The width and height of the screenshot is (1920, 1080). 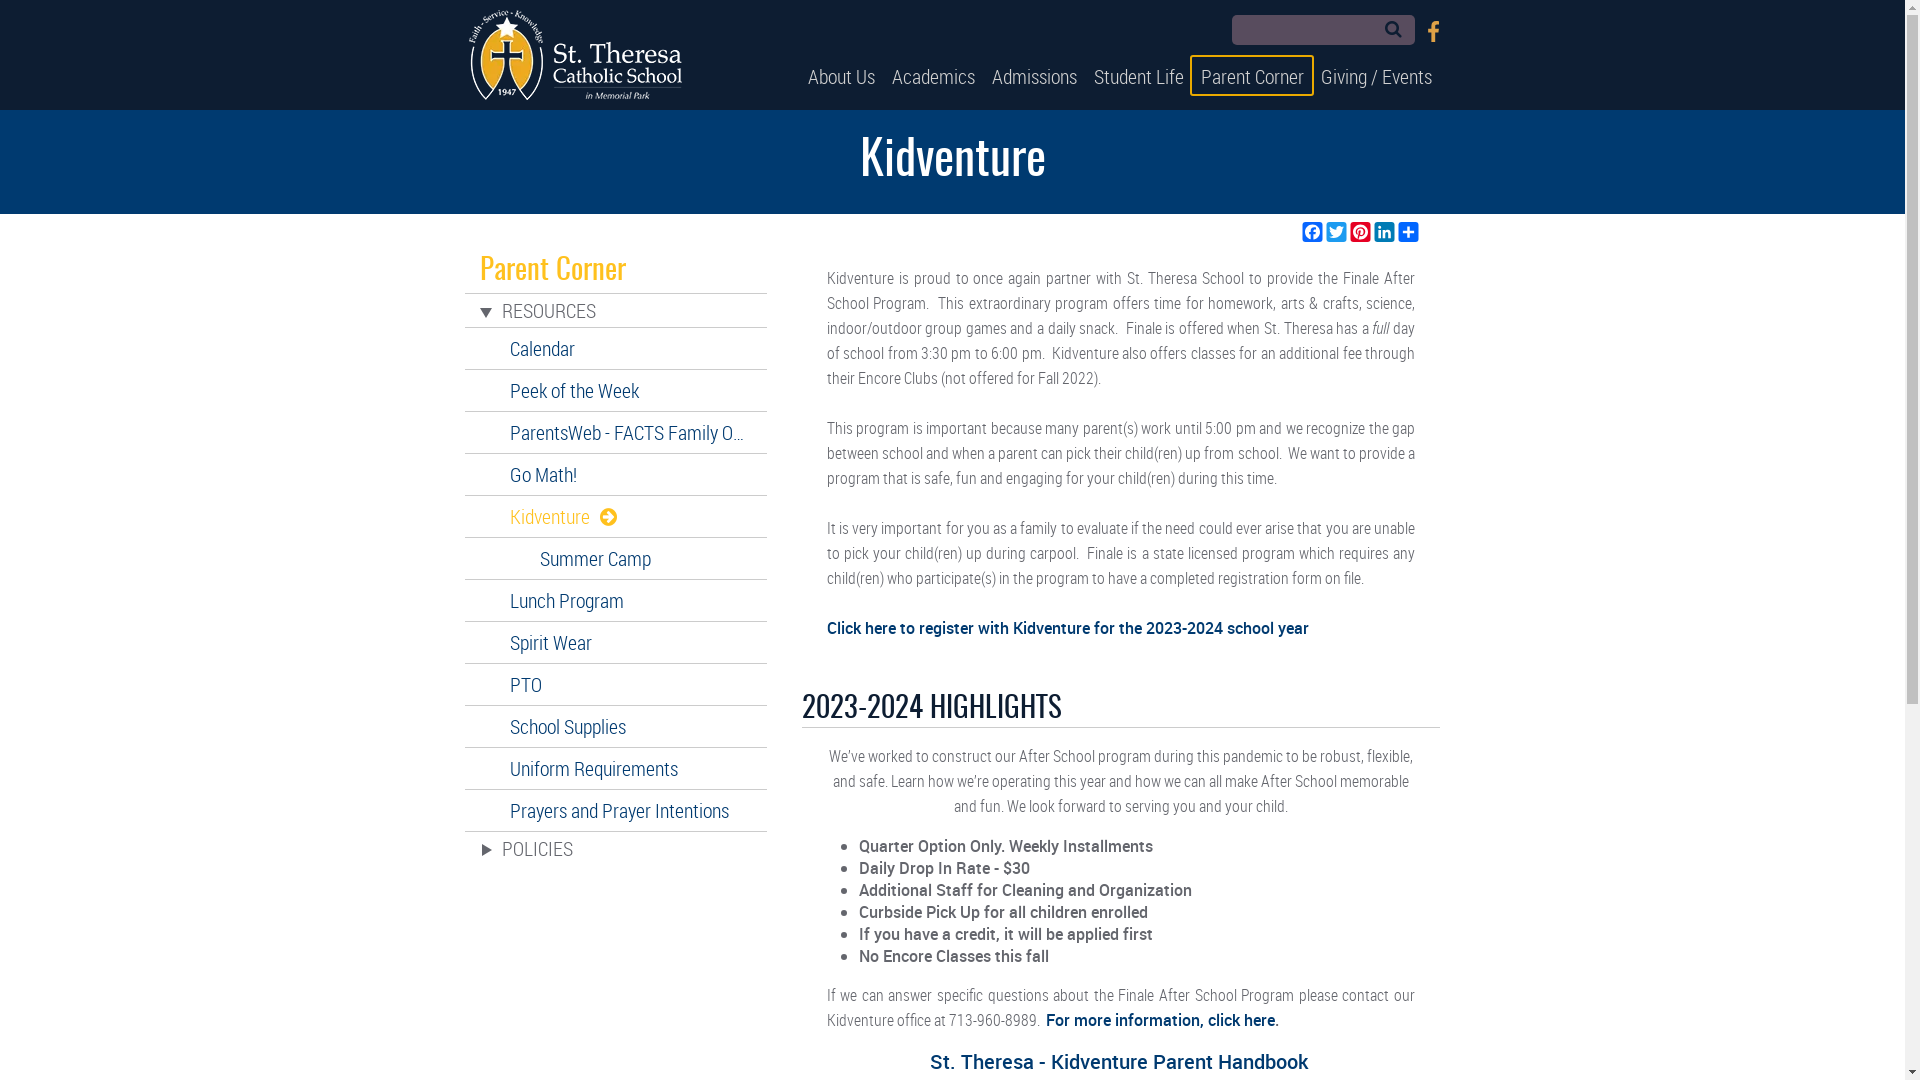 What do you see at coordinates (1312, 232) in the screenshot?
I see `Facebook` at bounding box center [1312, 232].